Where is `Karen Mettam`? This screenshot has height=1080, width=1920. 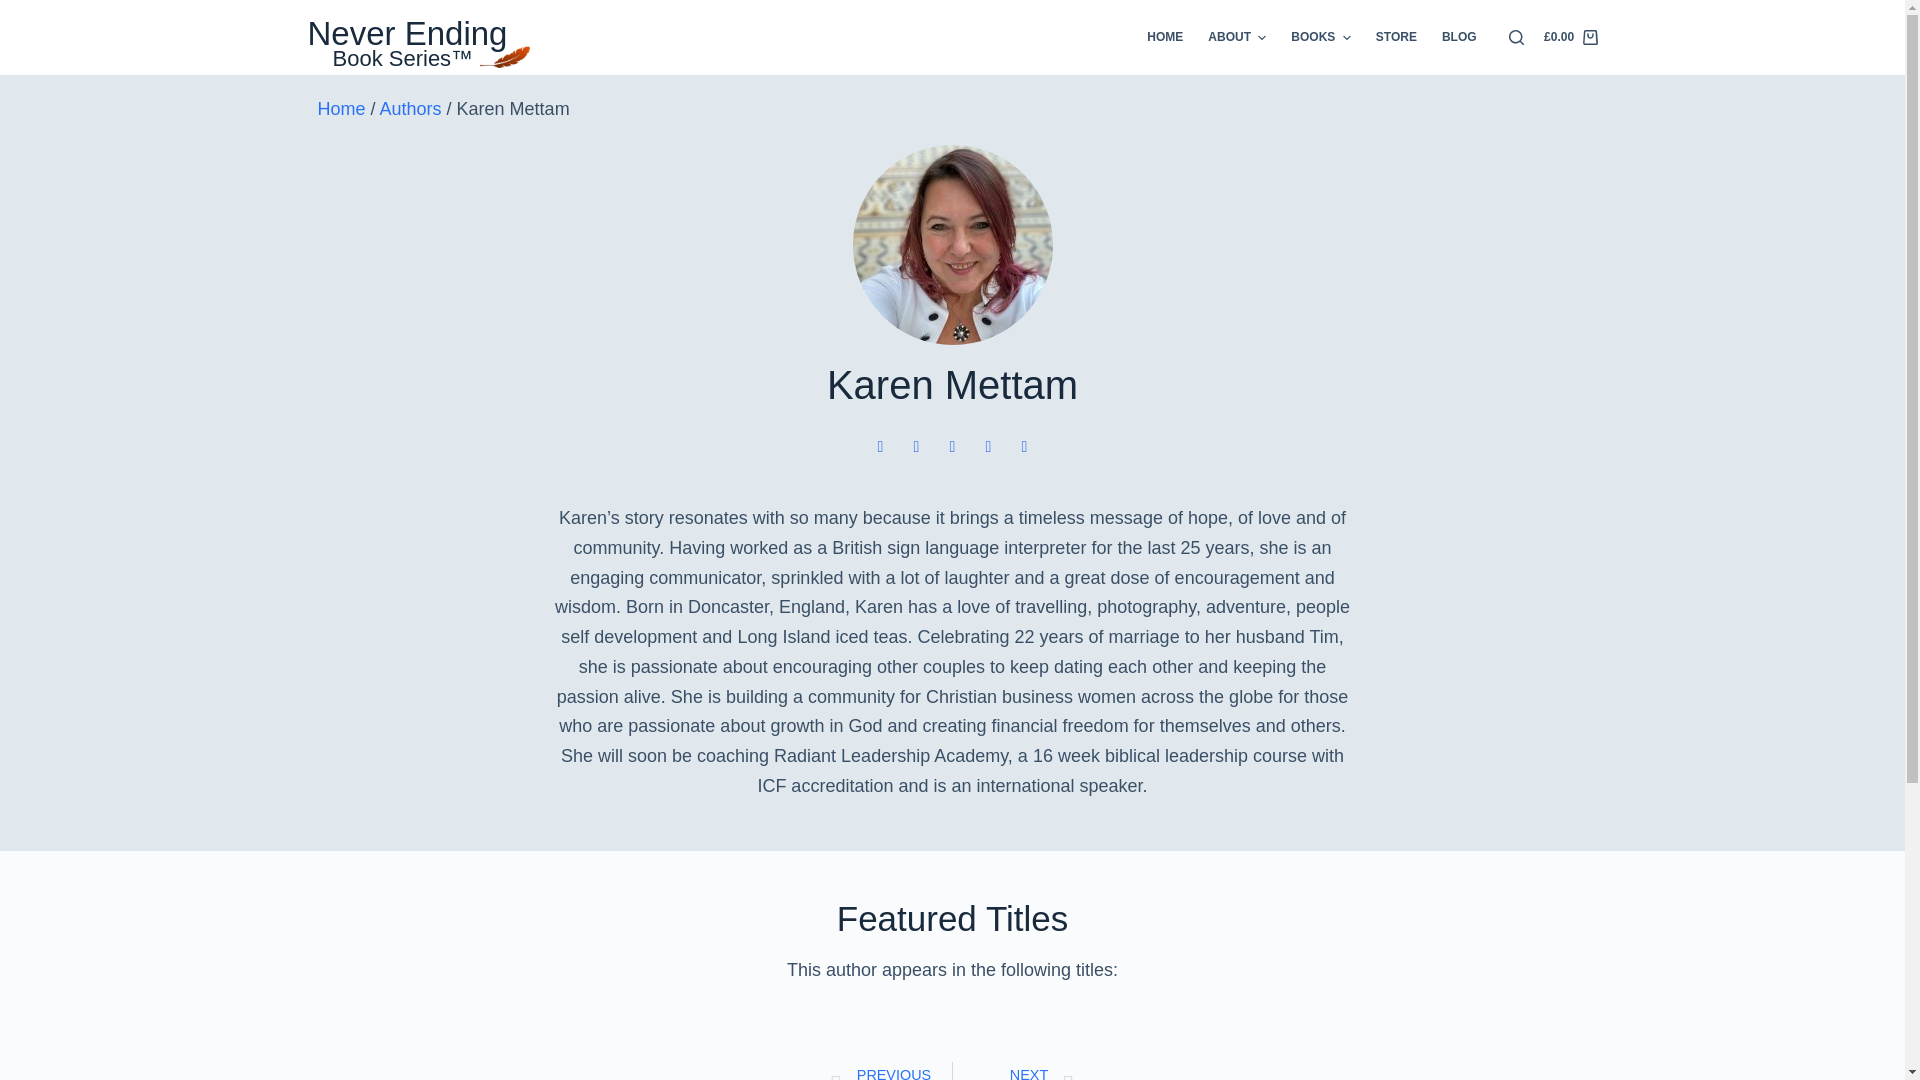
Karen Mettam is located at coordinates (952, 244).